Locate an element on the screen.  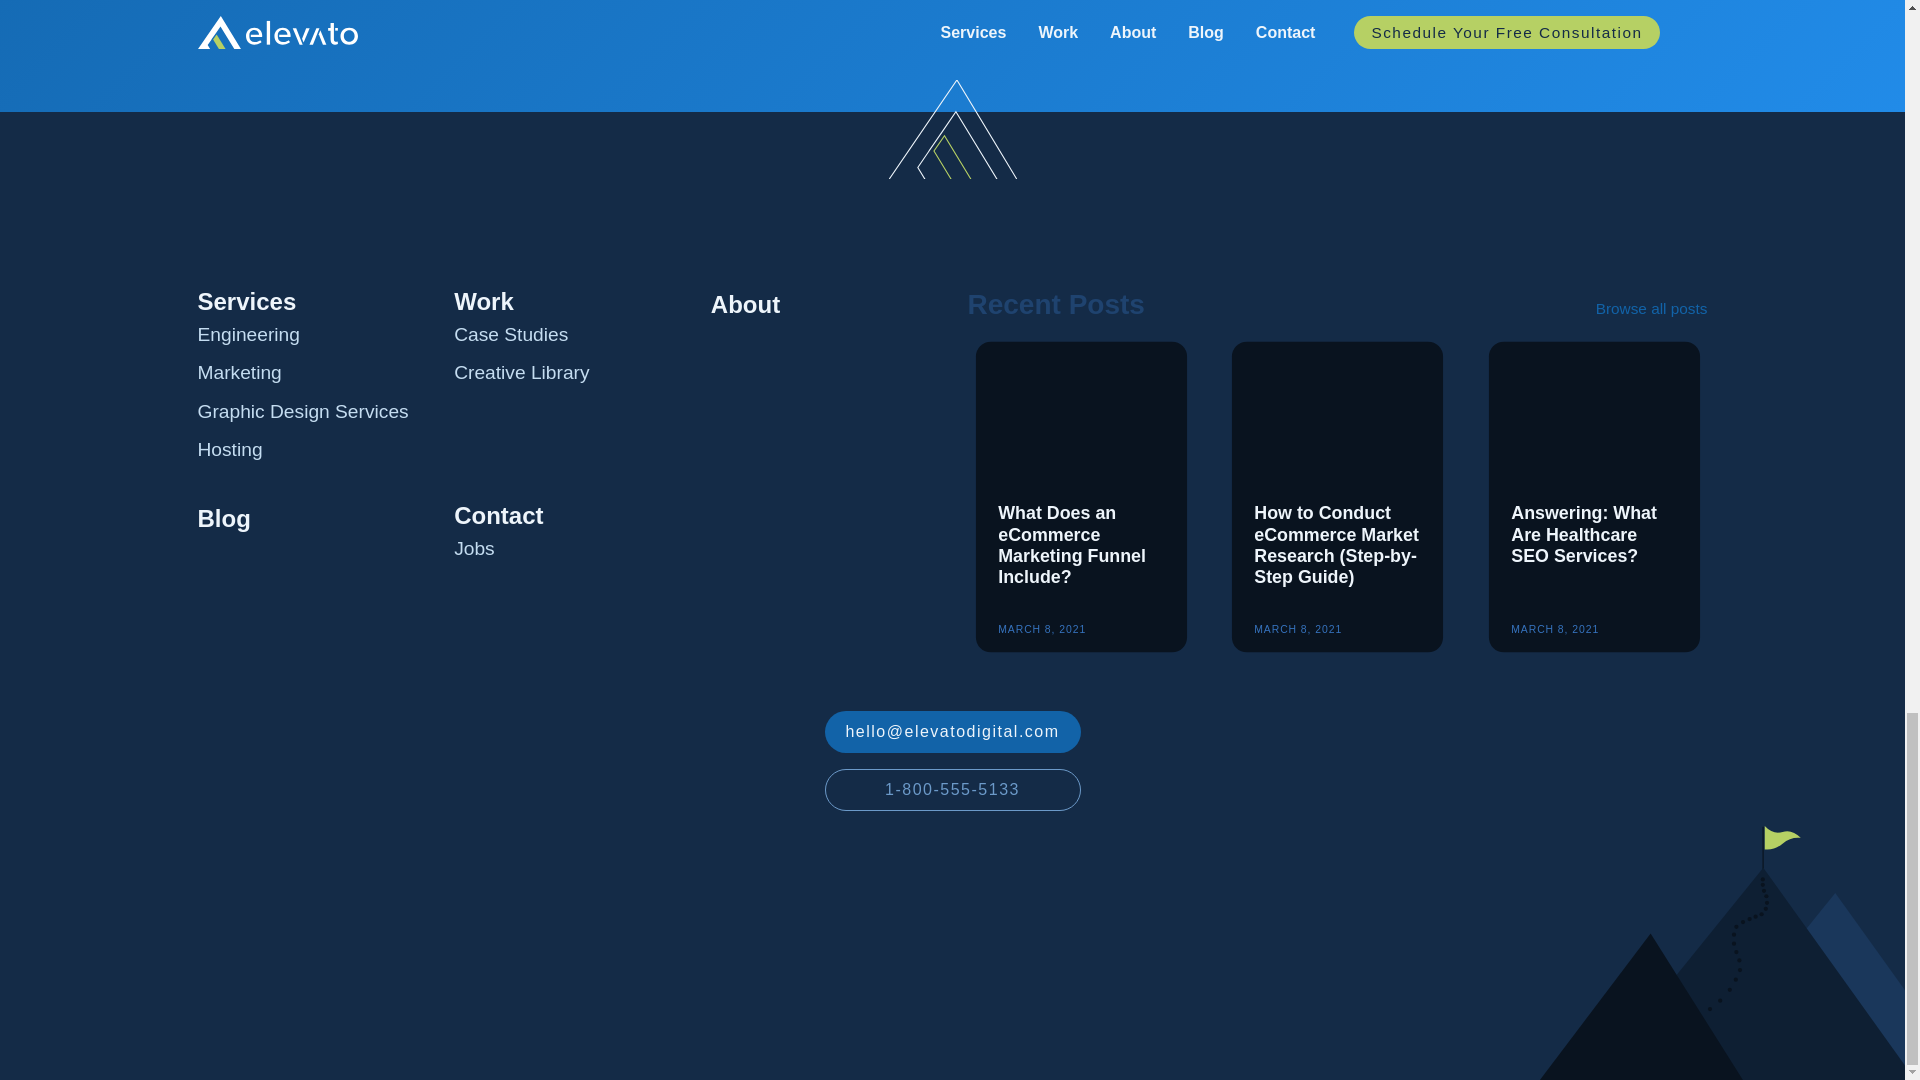
Case Studies is located at coordinates (510, 334).